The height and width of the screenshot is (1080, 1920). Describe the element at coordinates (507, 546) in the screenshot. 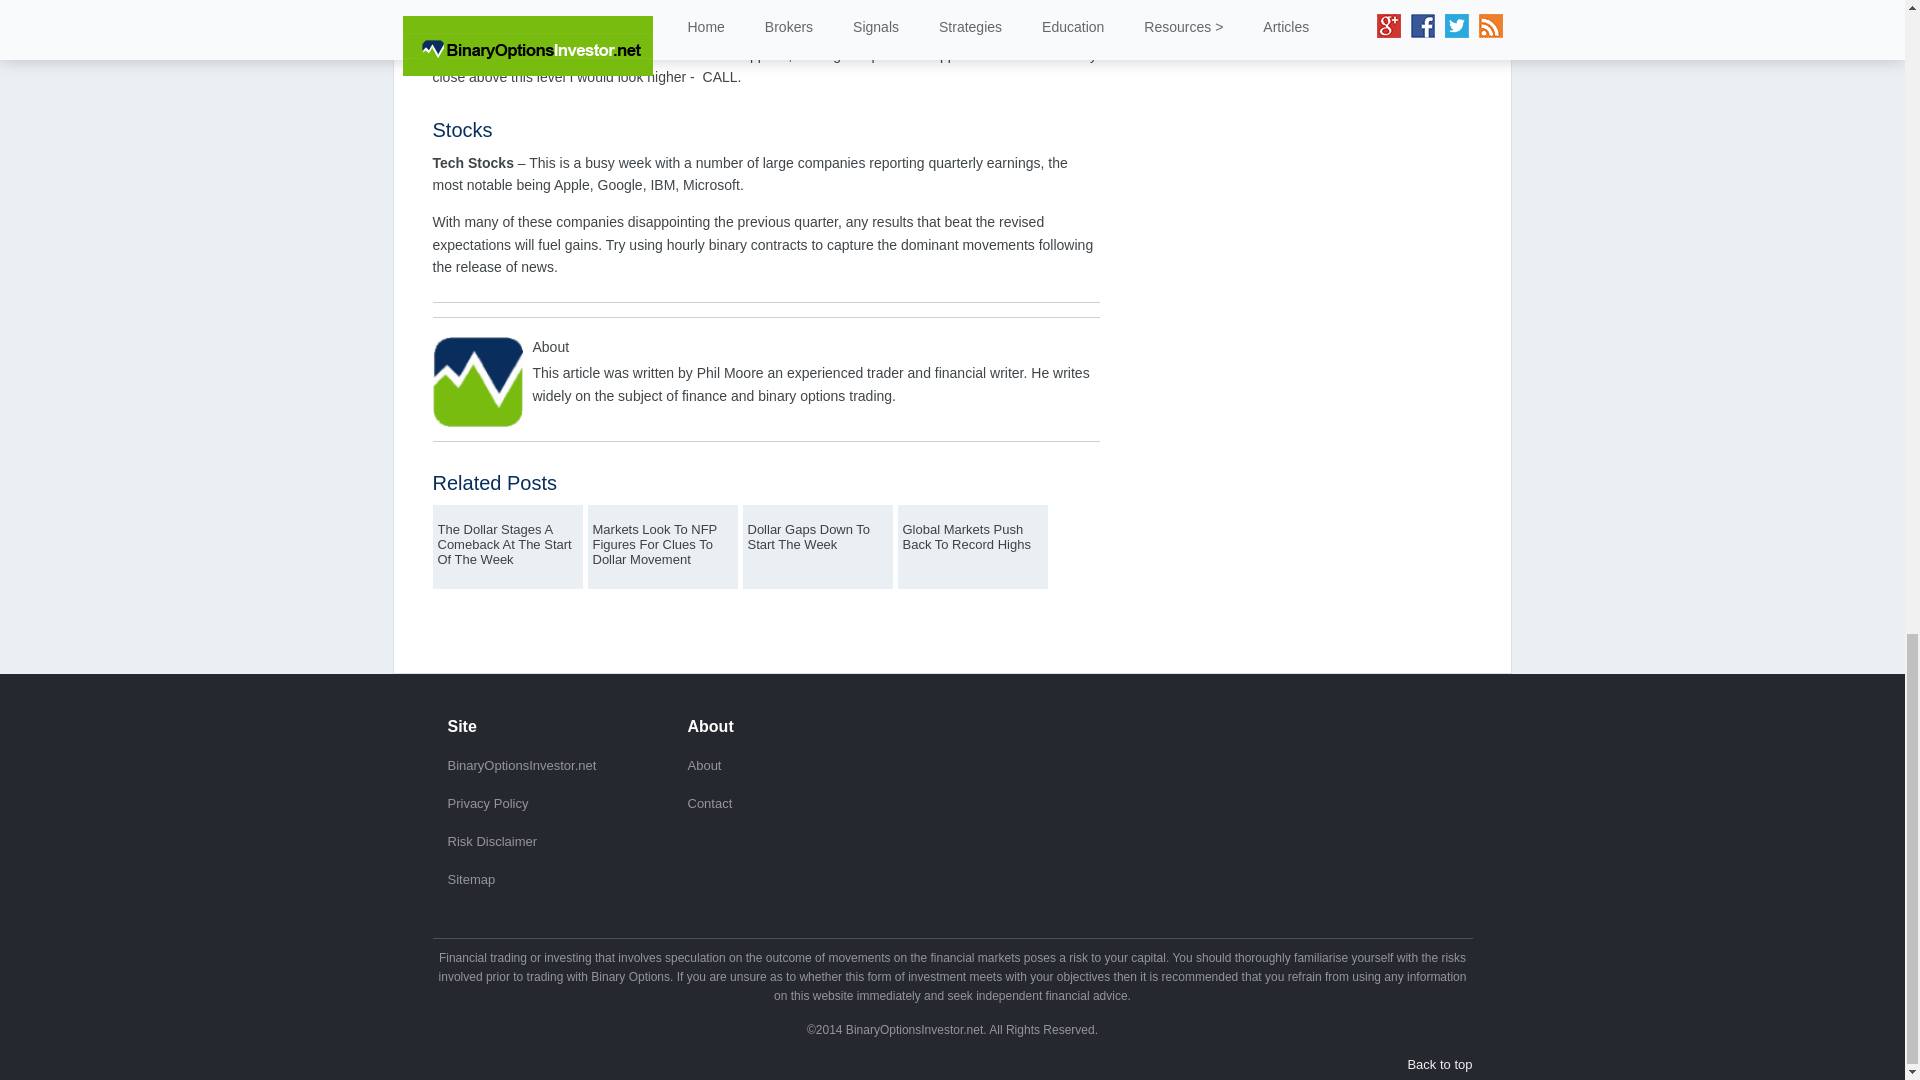

I see `The Dollar Stages A Comeback At The Start Of The Week` at that location.